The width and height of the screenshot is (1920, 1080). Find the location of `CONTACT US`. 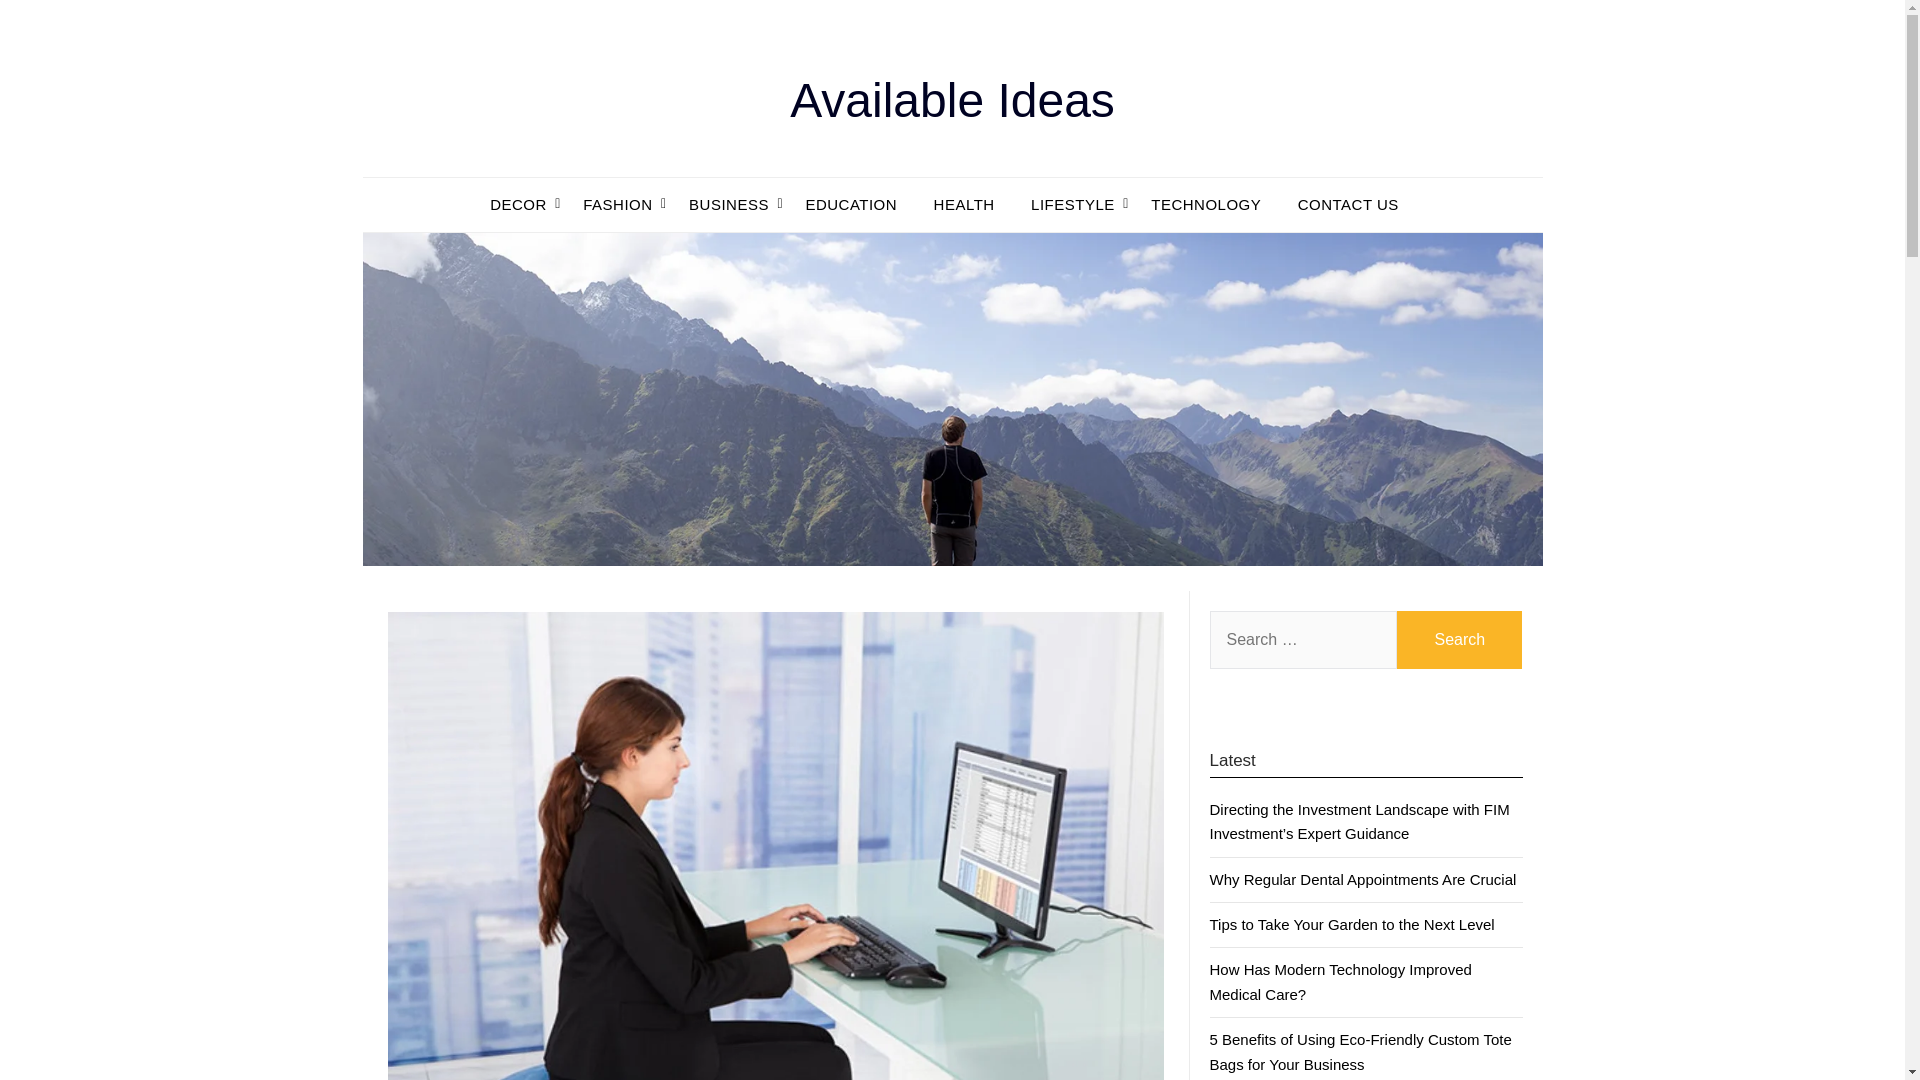

CONTACT US is located at coordinates (1348, 205).